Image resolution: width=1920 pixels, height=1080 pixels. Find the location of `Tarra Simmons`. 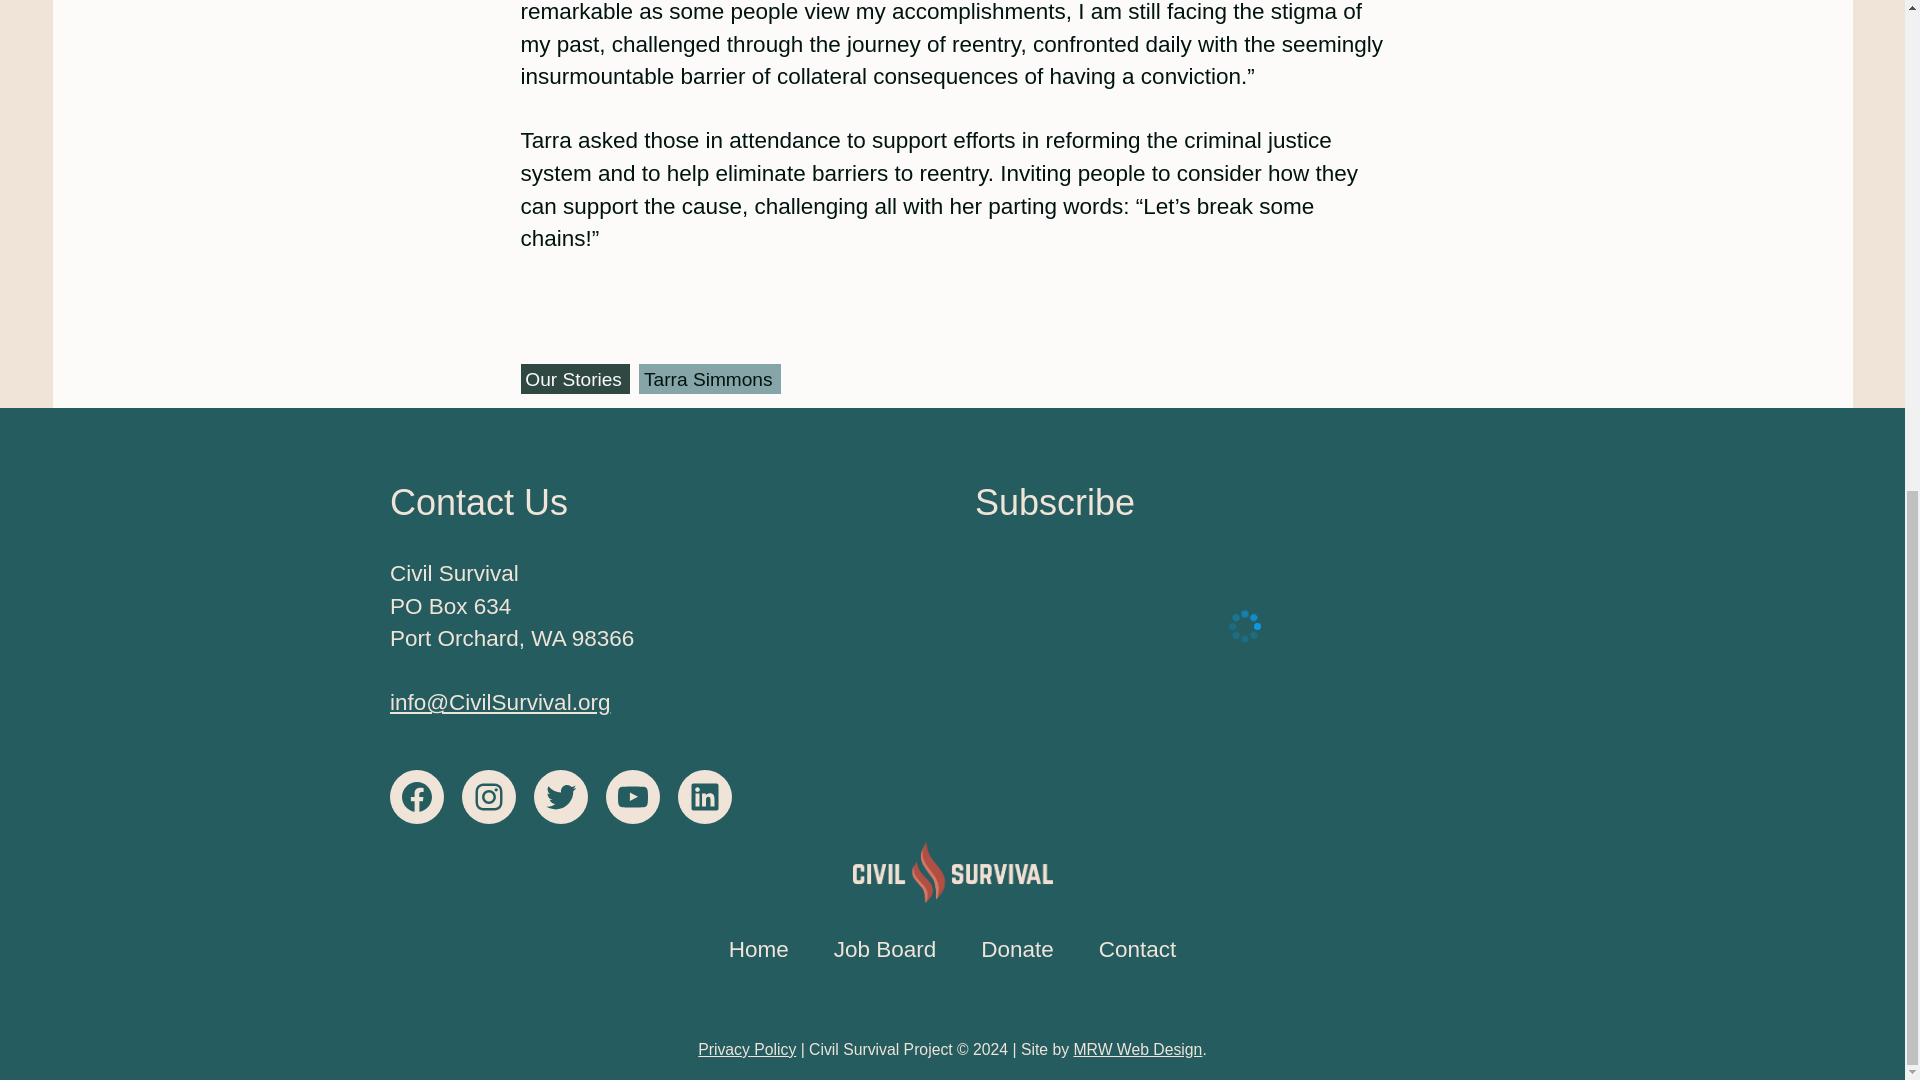

Tarra Simmons is located at coordinates (710, 378).